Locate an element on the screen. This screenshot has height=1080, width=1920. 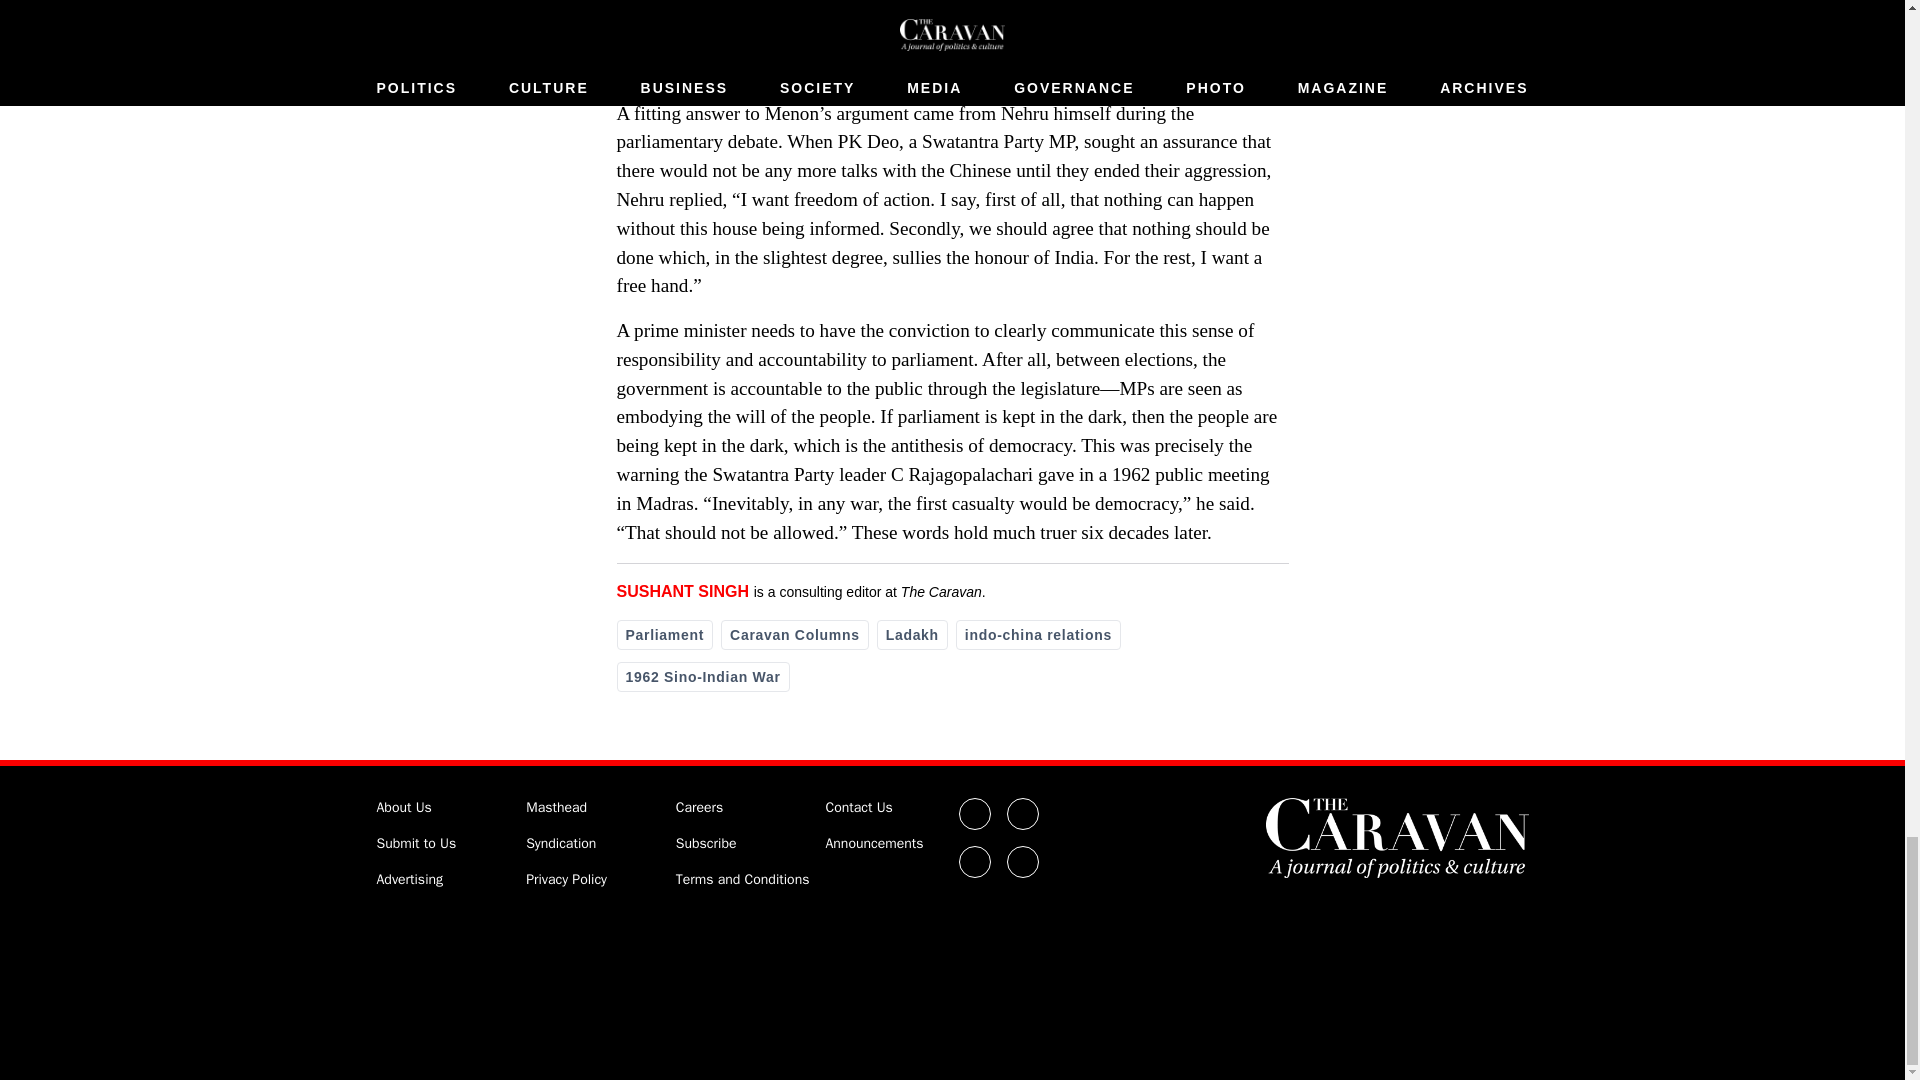
Contact Us is located at coordinates (858, 808).